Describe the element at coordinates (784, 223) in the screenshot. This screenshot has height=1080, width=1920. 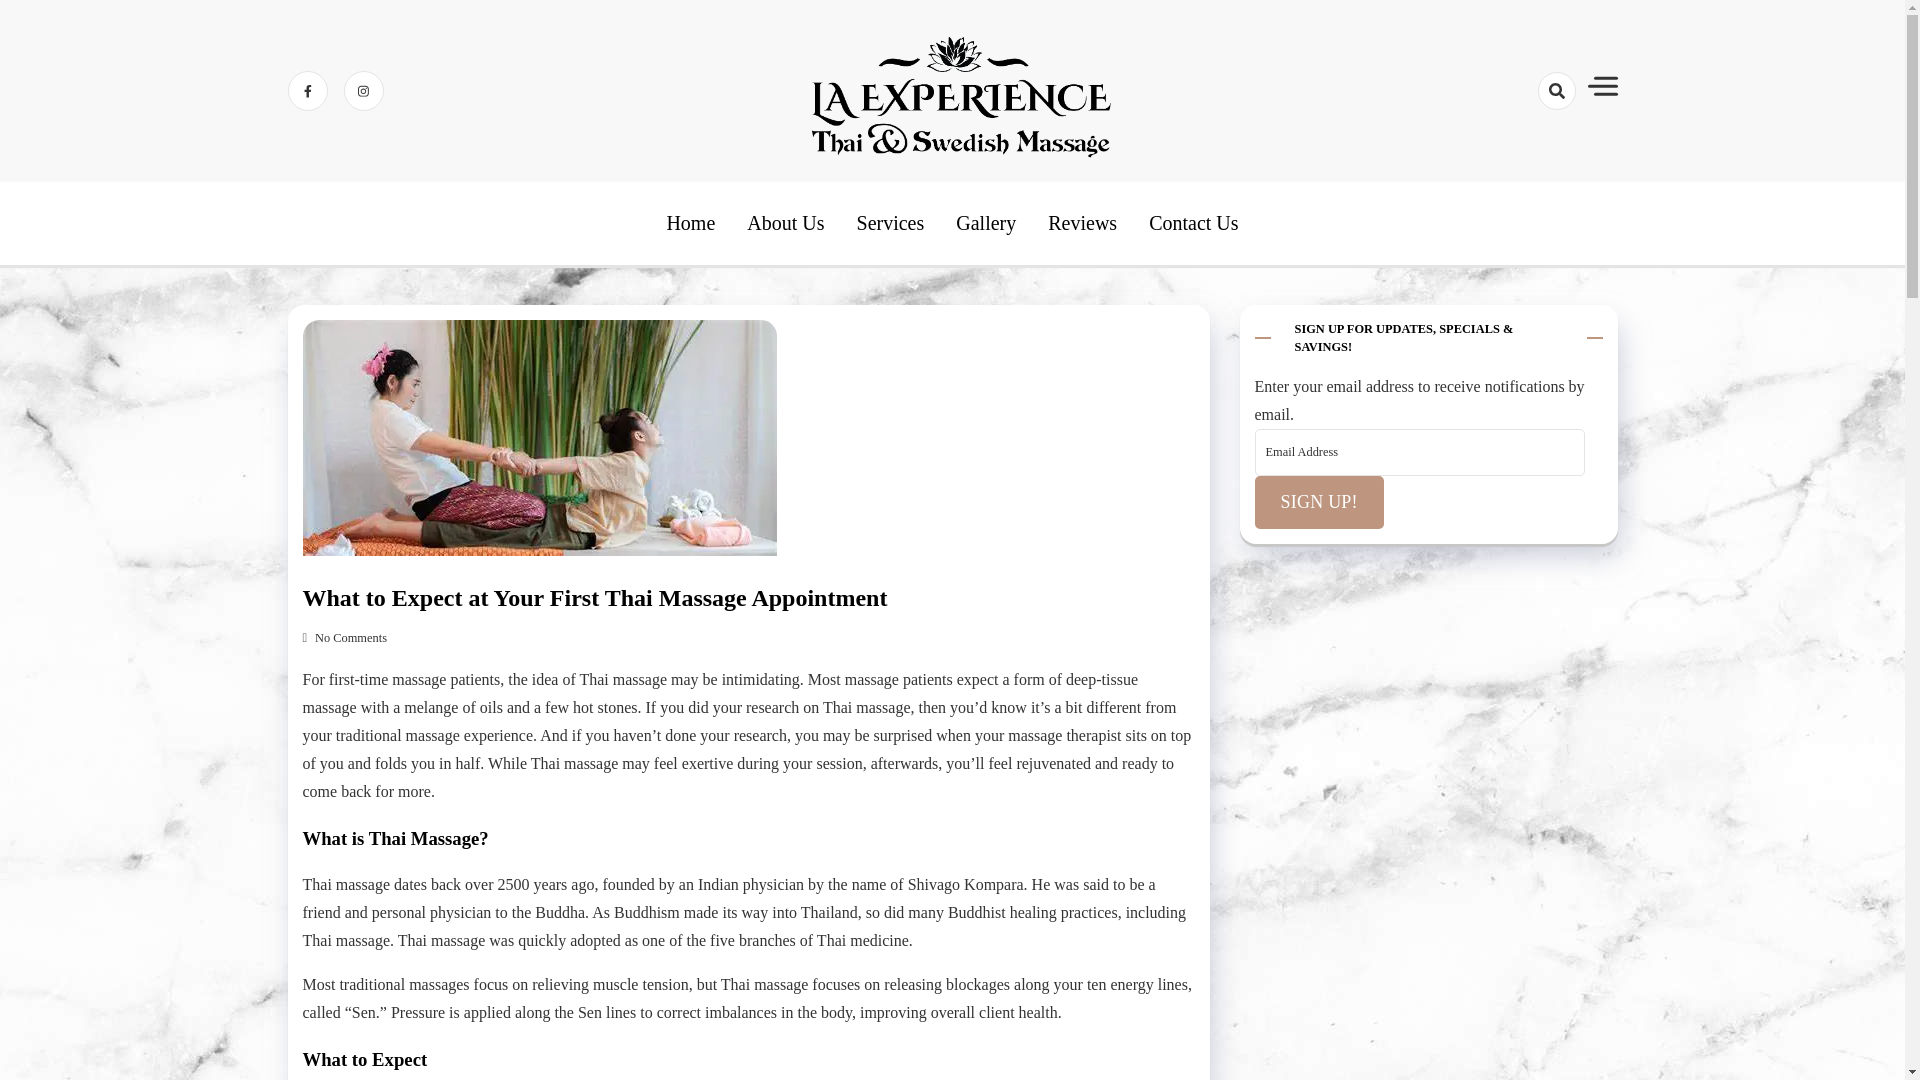
I see `About Us` at that location.